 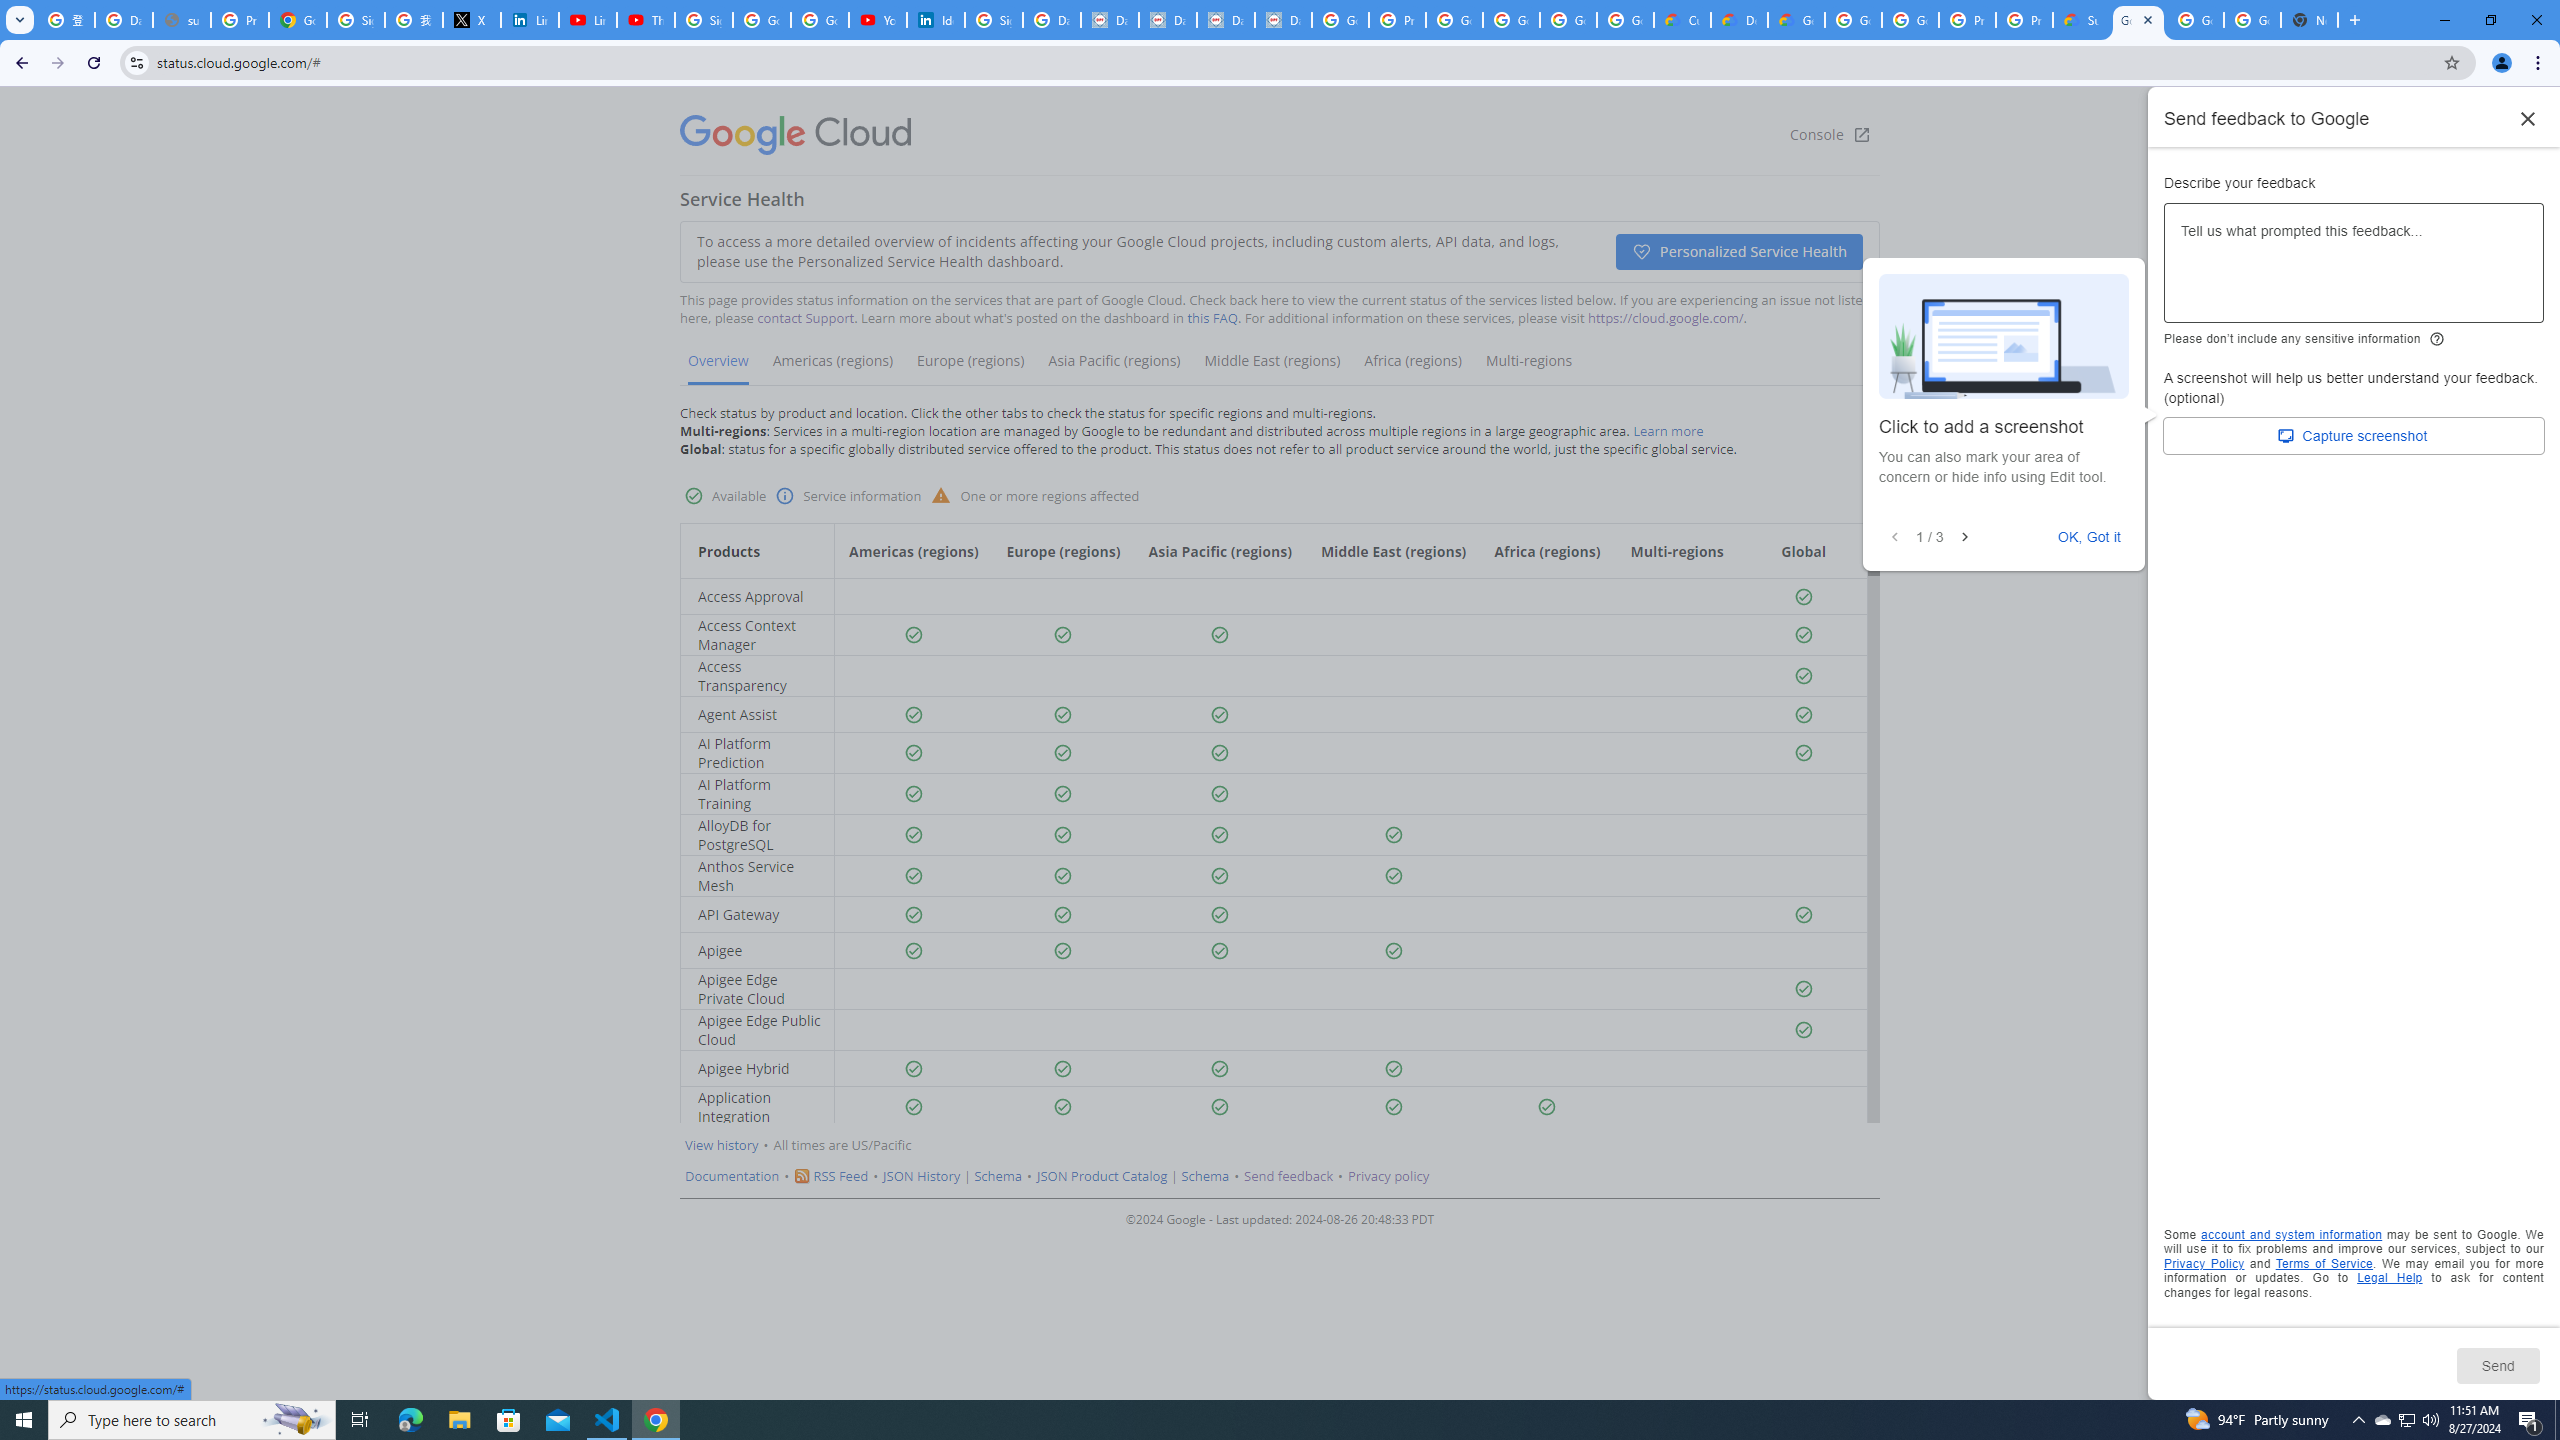 I want to click on Americas (regions), so click(x=833, y=368).